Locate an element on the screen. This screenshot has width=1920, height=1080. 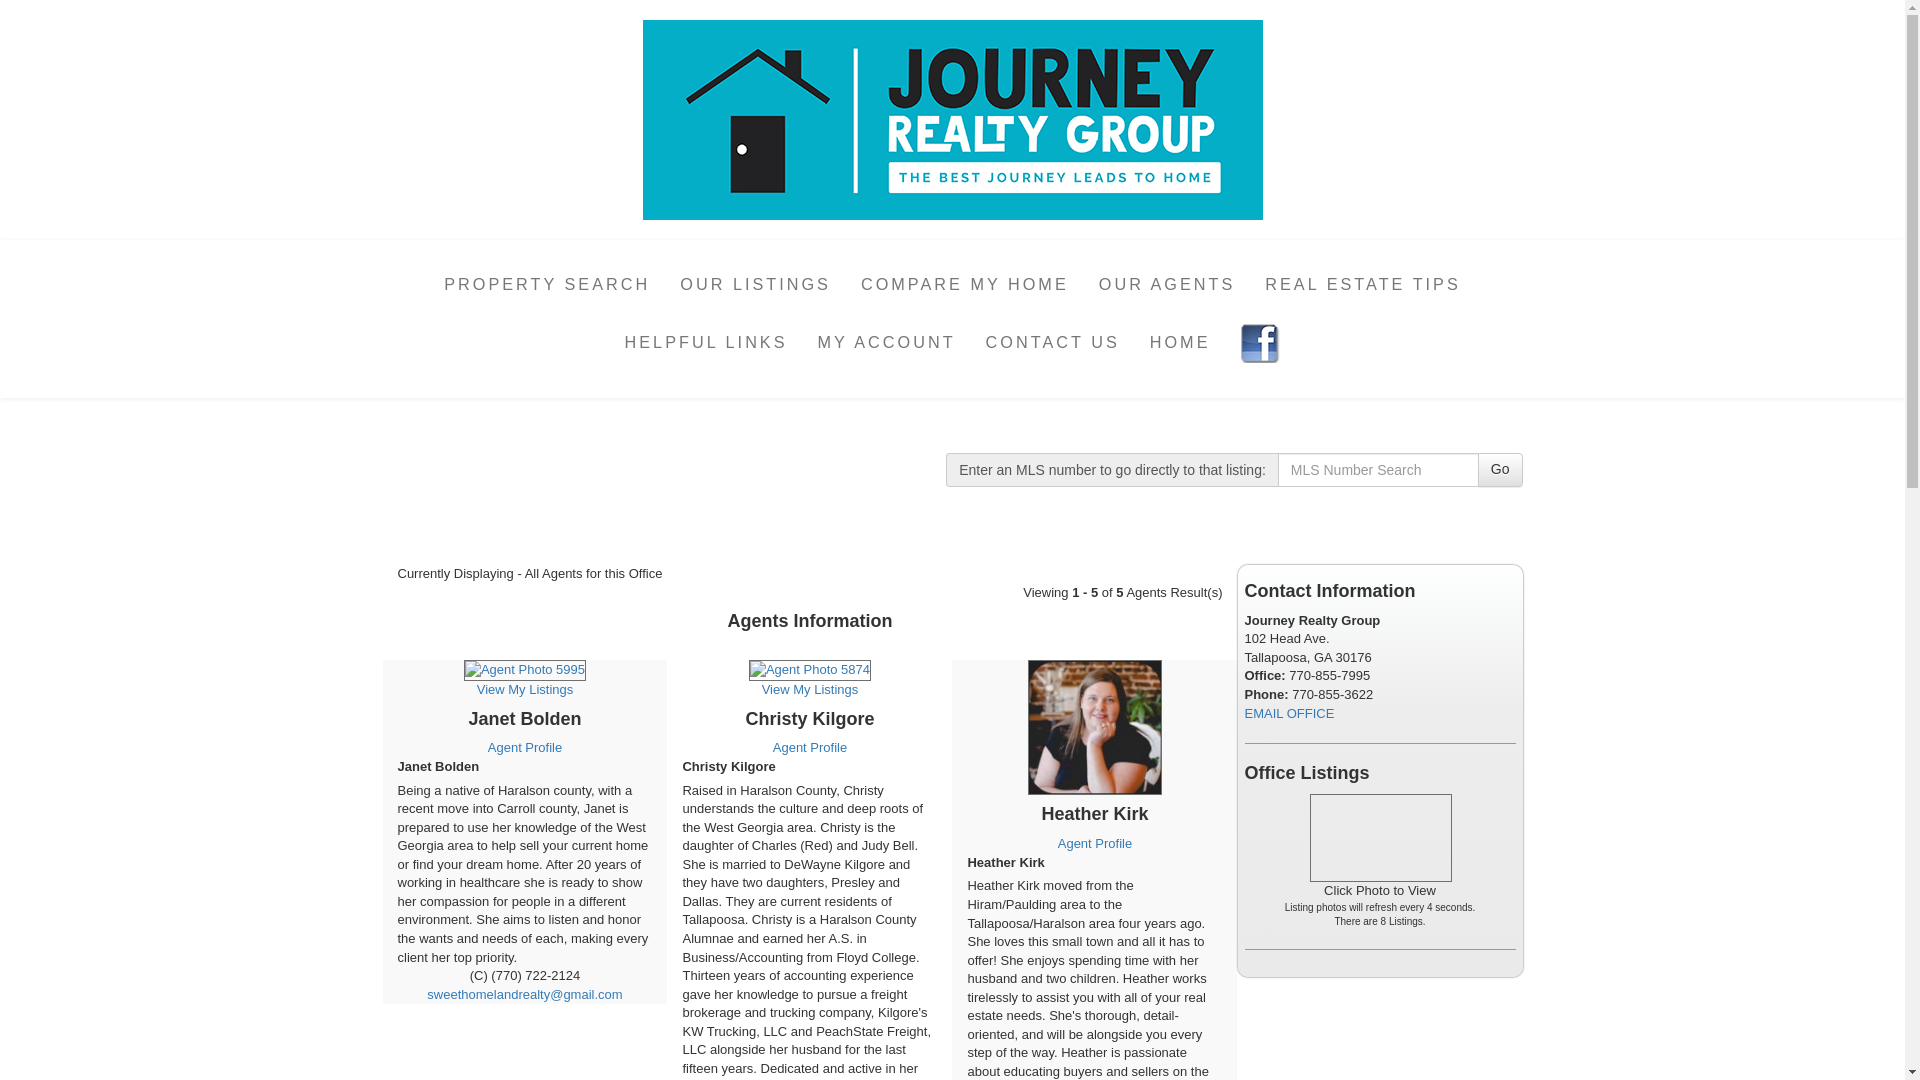
Agent Profile is located at coordinates (1094, 843).